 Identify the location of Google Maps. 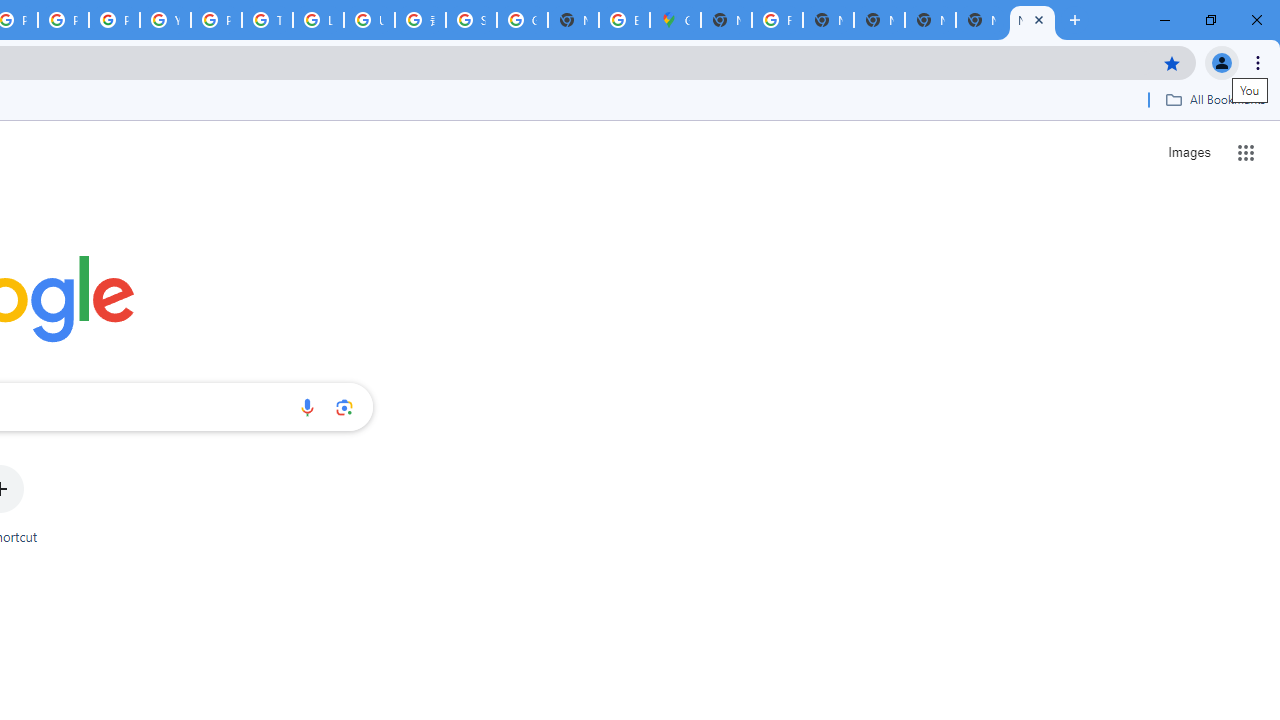
(676, 20).